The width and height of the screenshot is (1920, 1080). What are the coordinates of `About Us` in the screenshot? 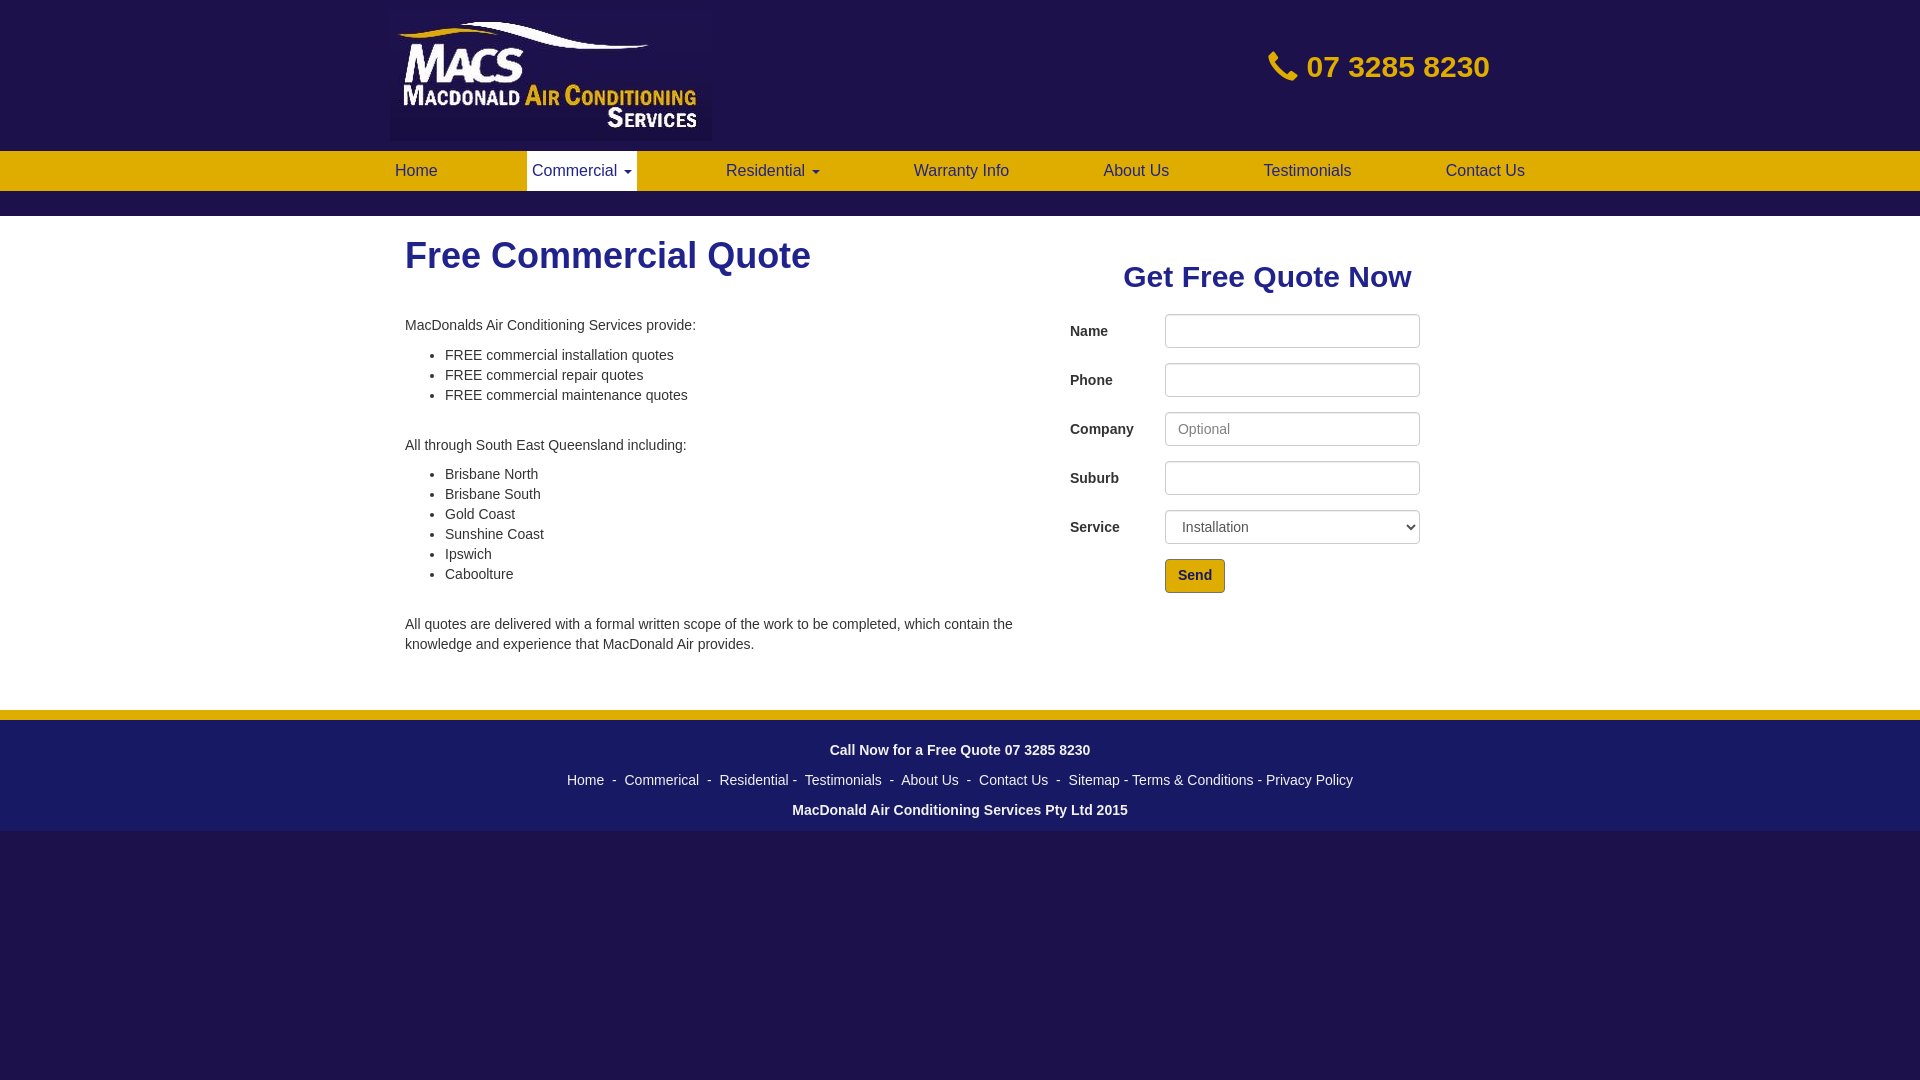 It's located at (930, 780).